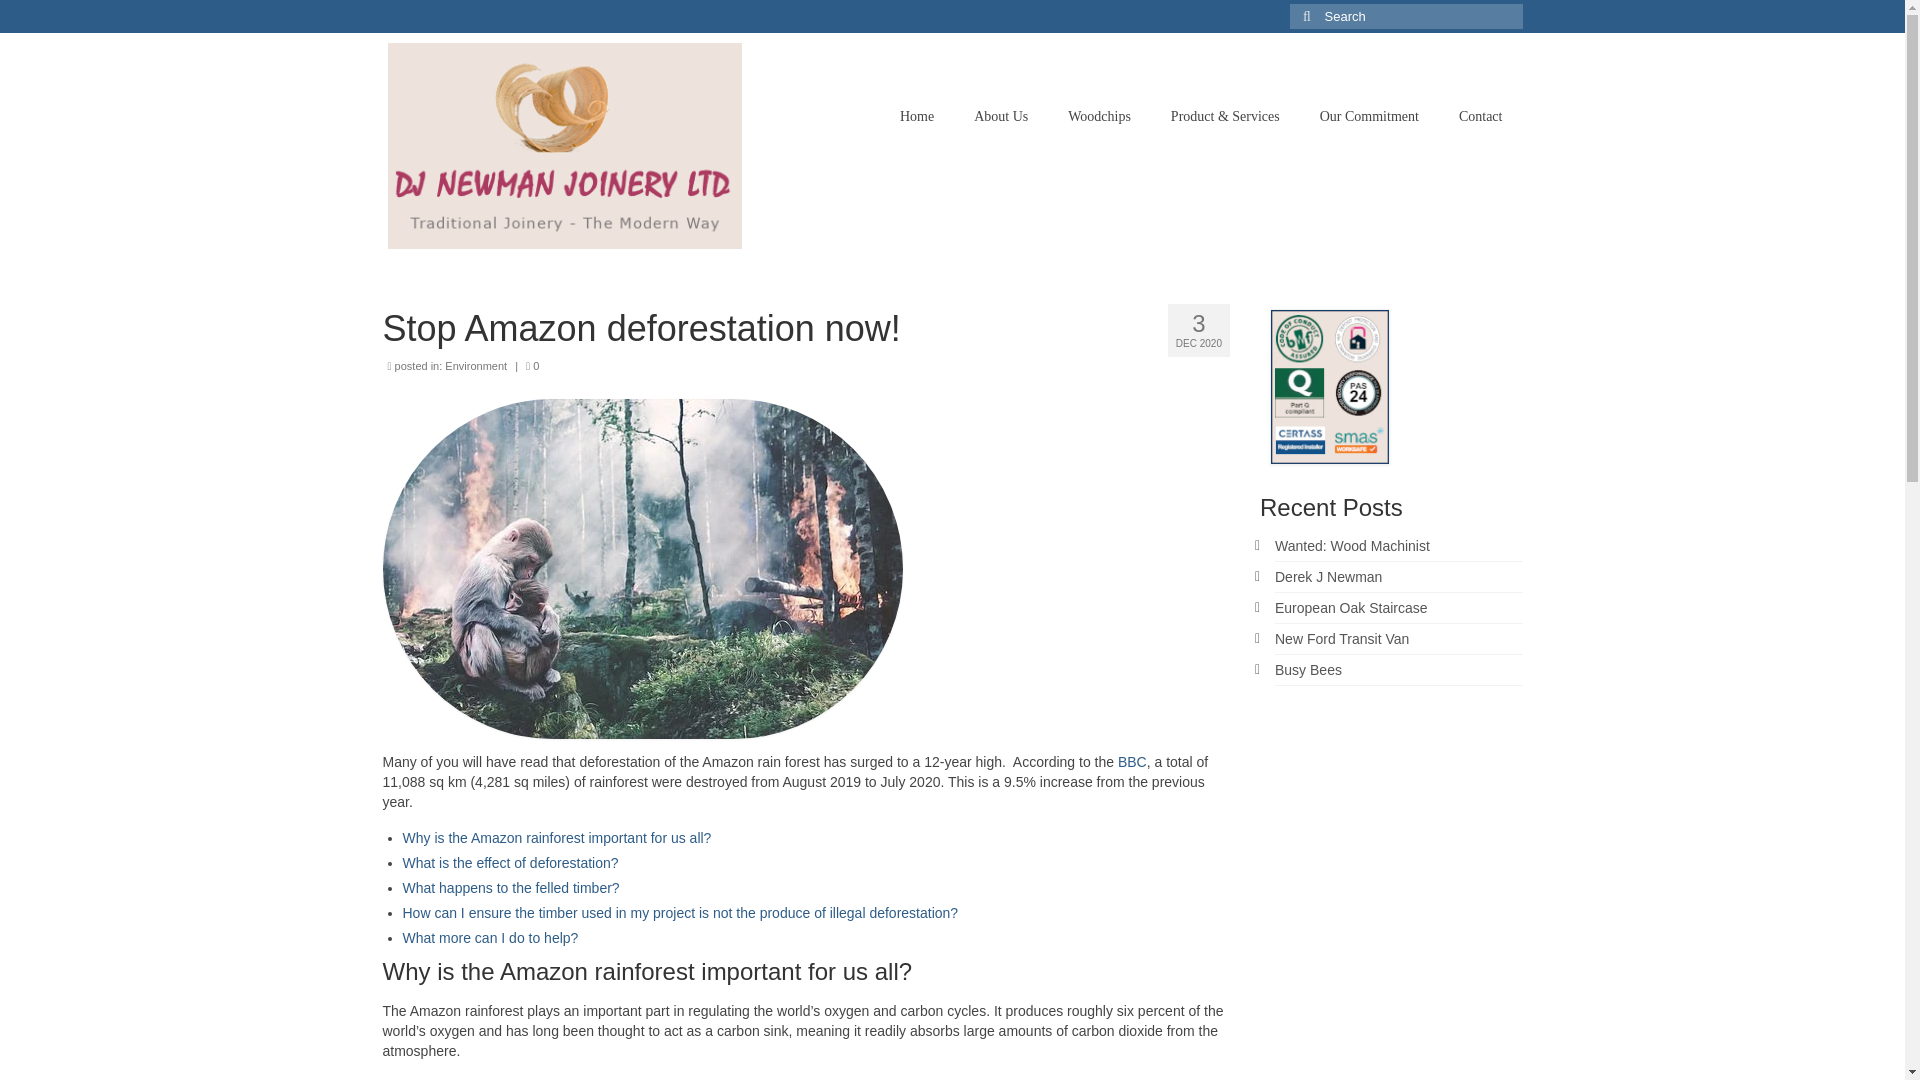  What do you see at coordinates (1001, 117) in the screenshot?
I see `About Us` at bounding box center [1001, 117].